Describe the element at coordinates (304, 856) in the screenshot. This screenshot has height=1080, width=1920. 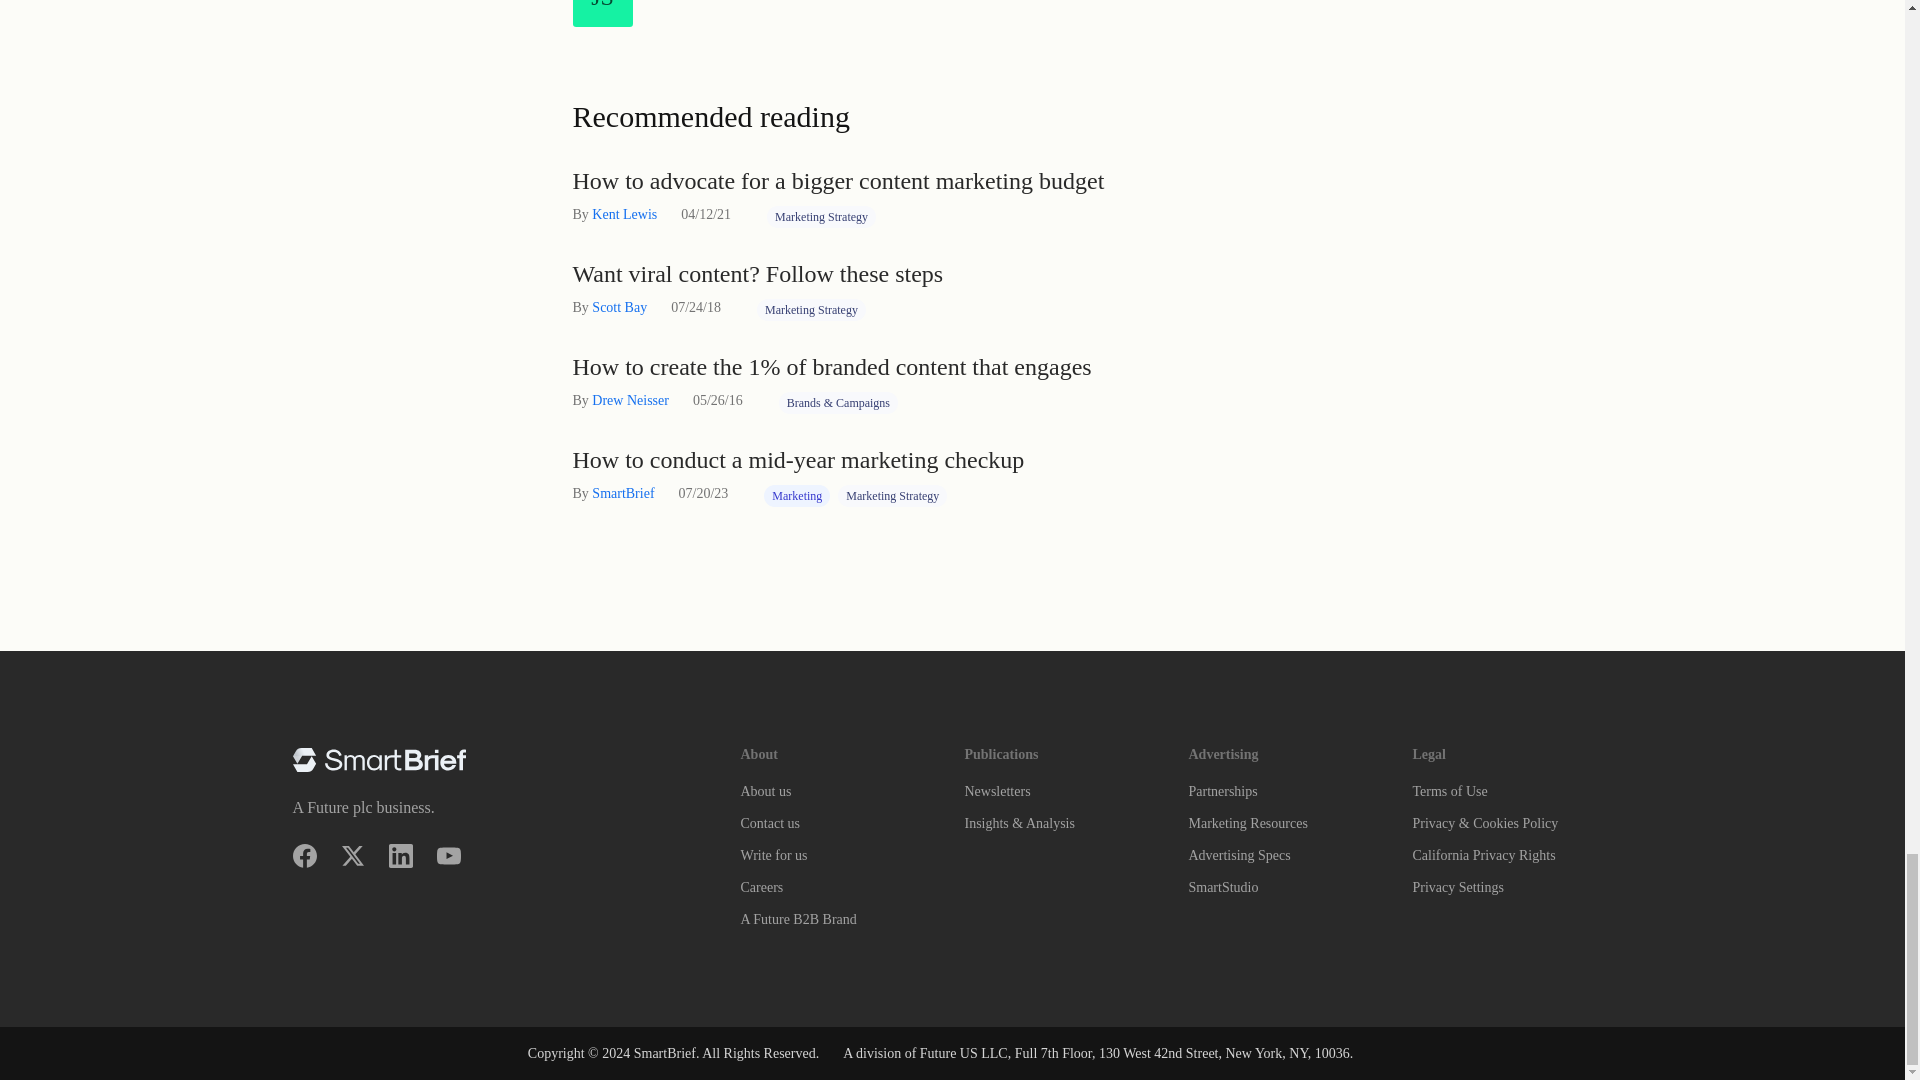
I see `Facebook` at that location.